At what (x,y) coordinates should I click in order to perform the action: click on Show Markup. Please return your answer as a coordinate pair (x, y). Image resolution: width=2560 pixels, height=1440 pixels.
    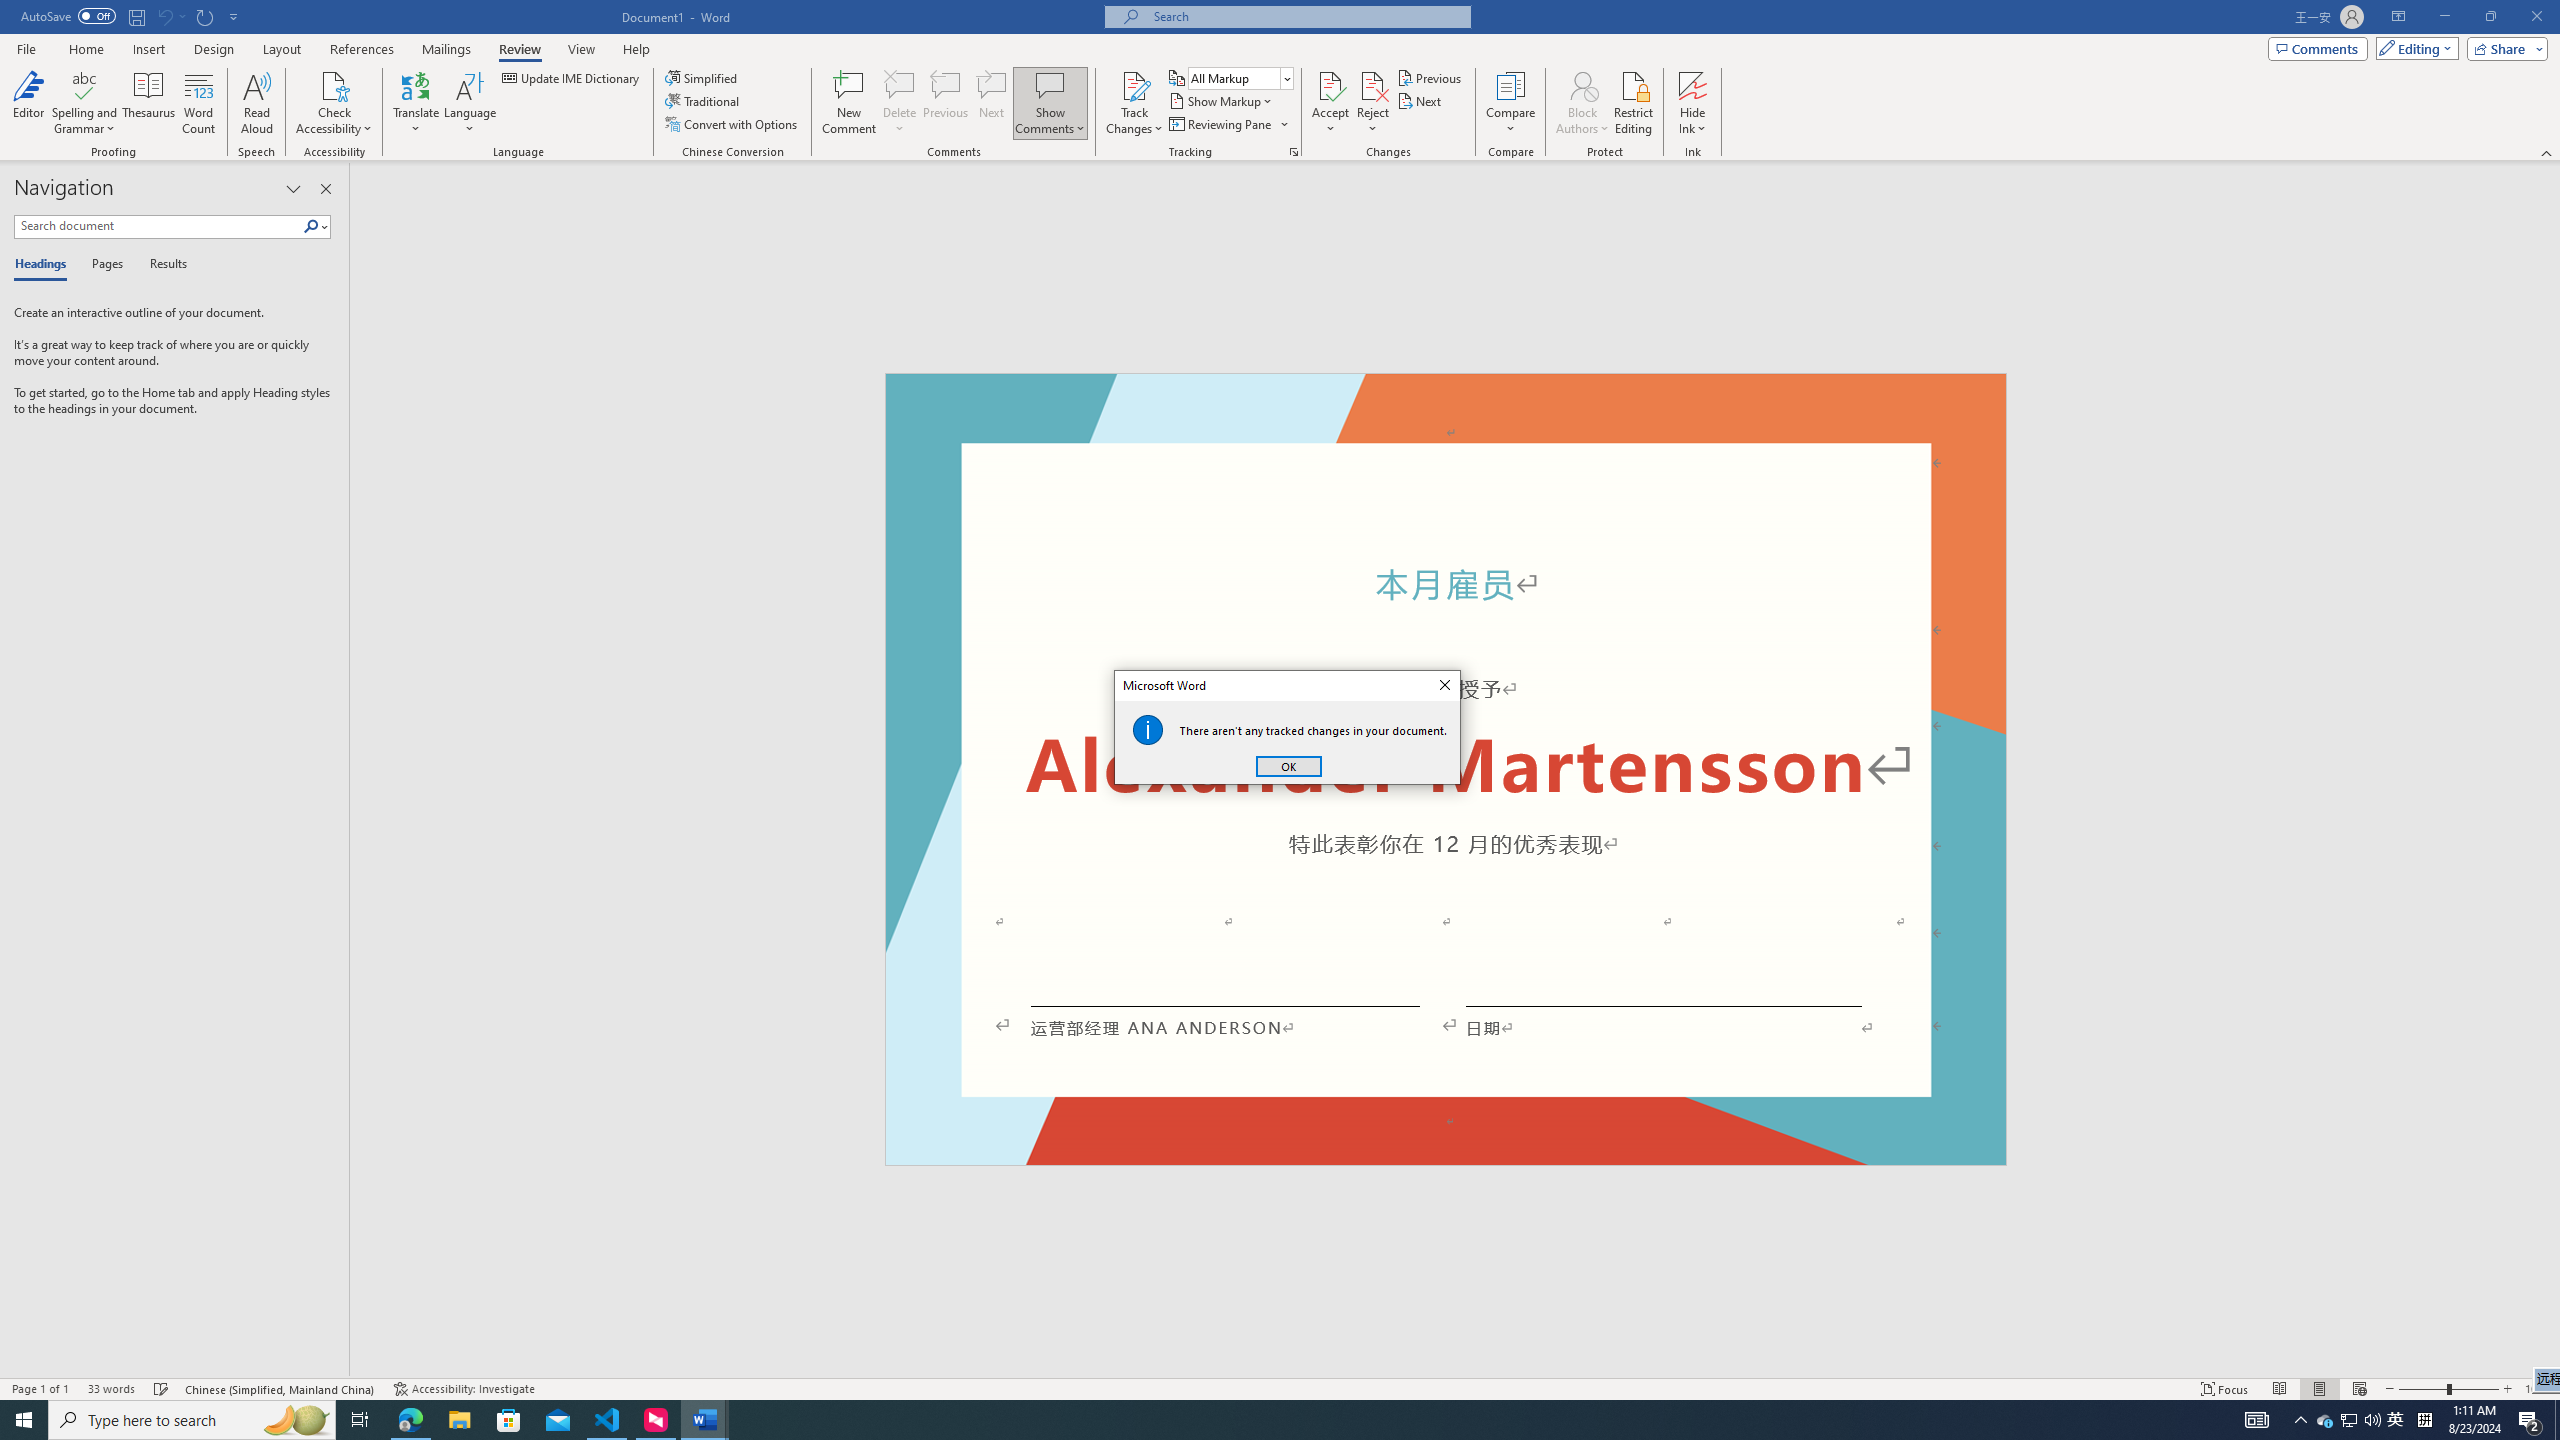
    Looking at the image, I should click on (1222, 100).